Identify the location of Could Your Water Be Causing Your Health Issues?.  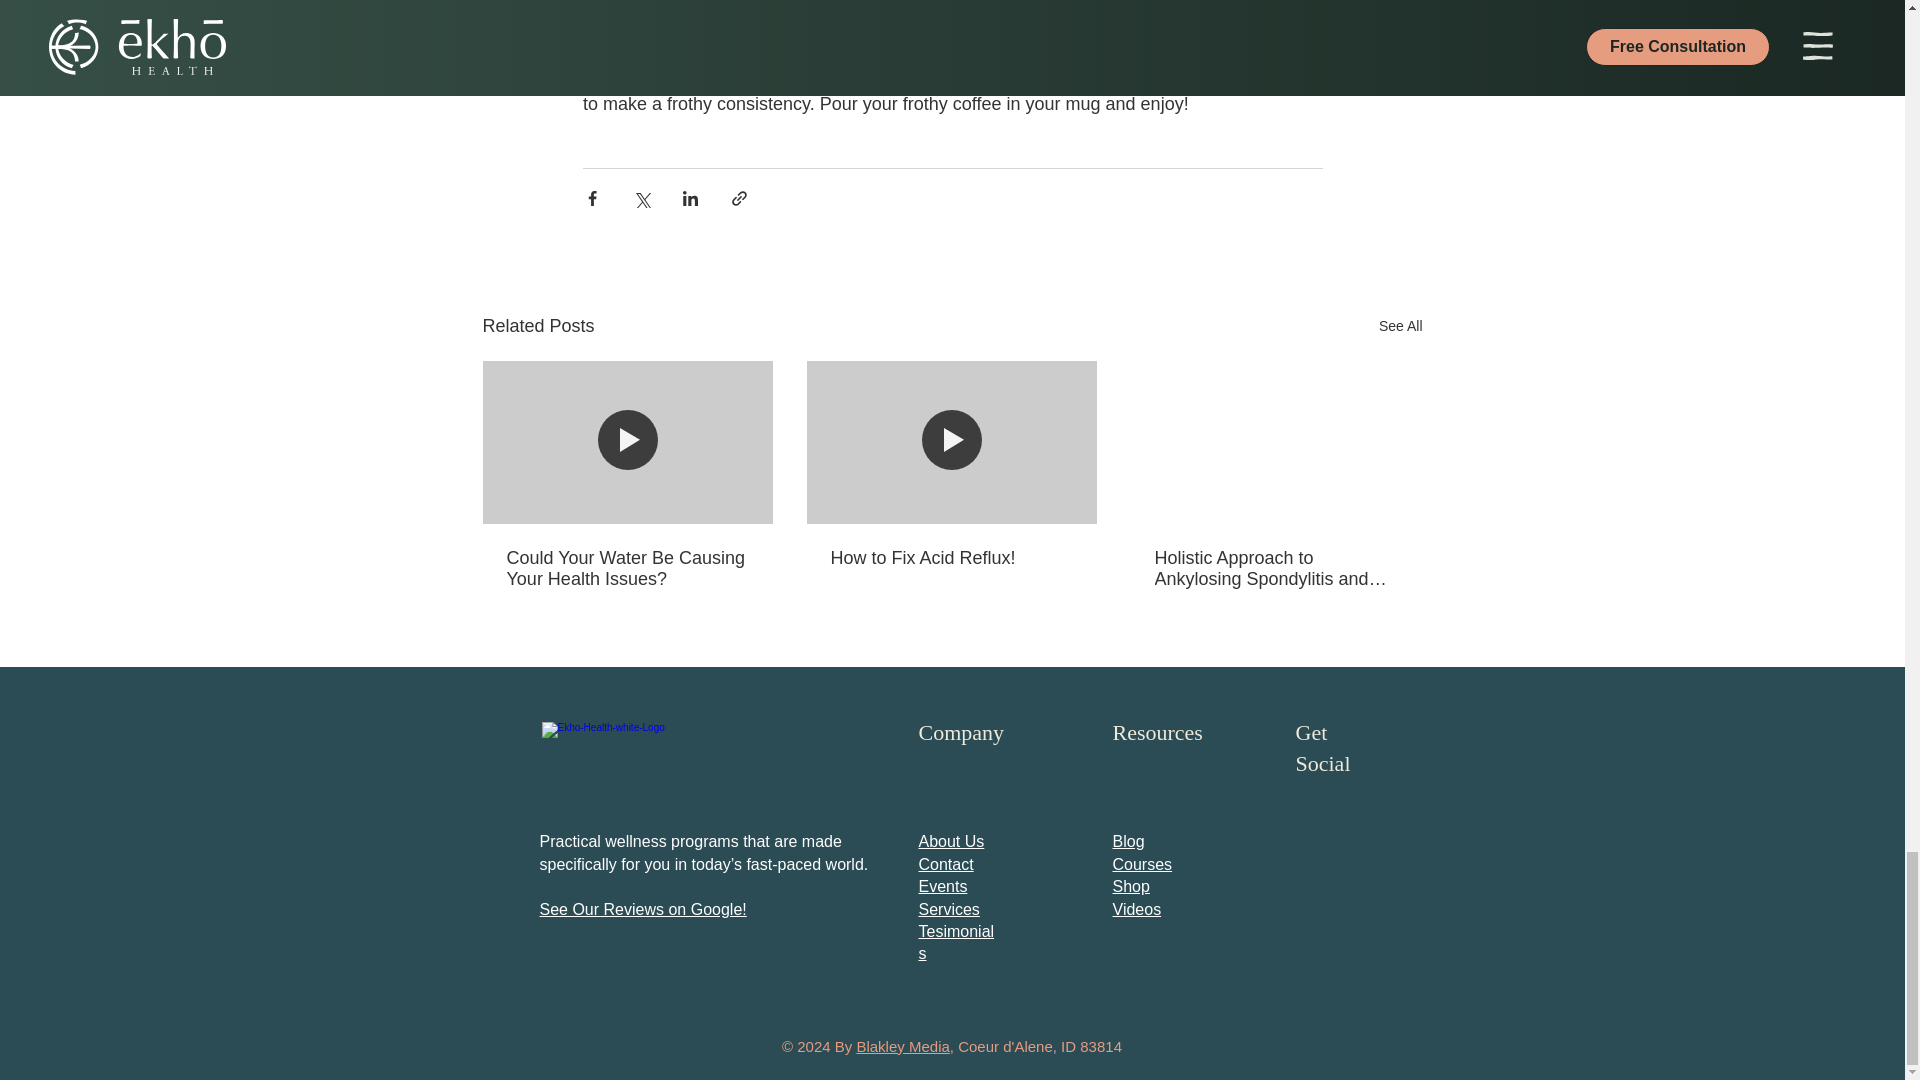
(627, 568).